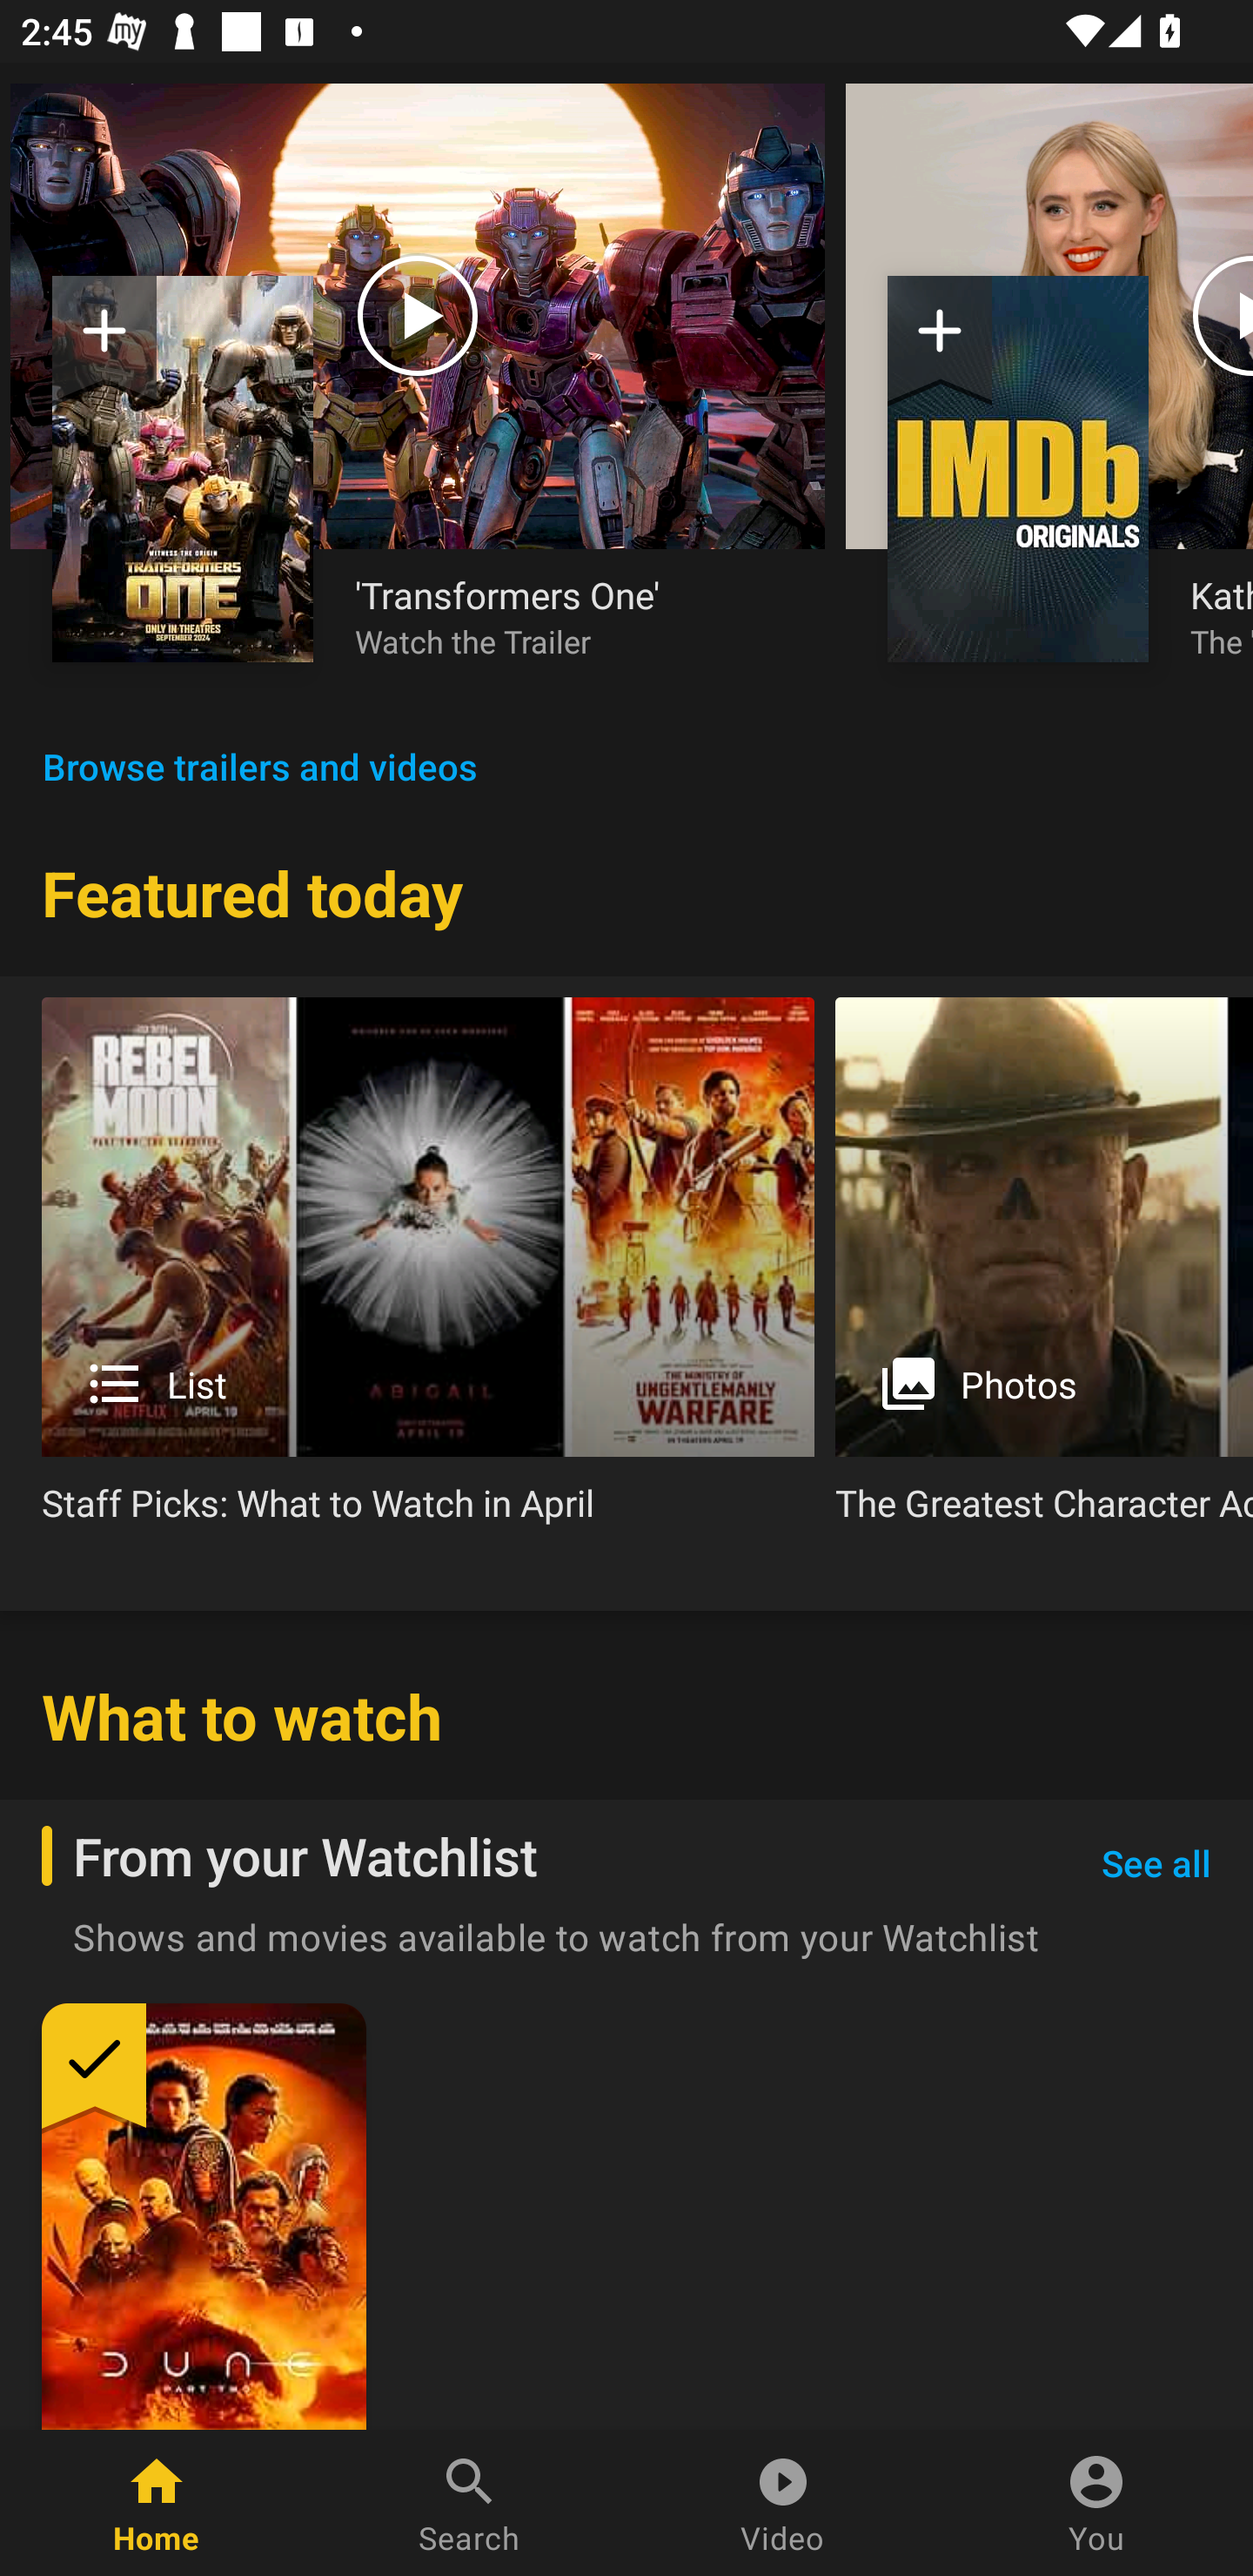 The width and height of the screenshot is (1253, 2576). I want to click on Not in watchlist, so click(183, 468).